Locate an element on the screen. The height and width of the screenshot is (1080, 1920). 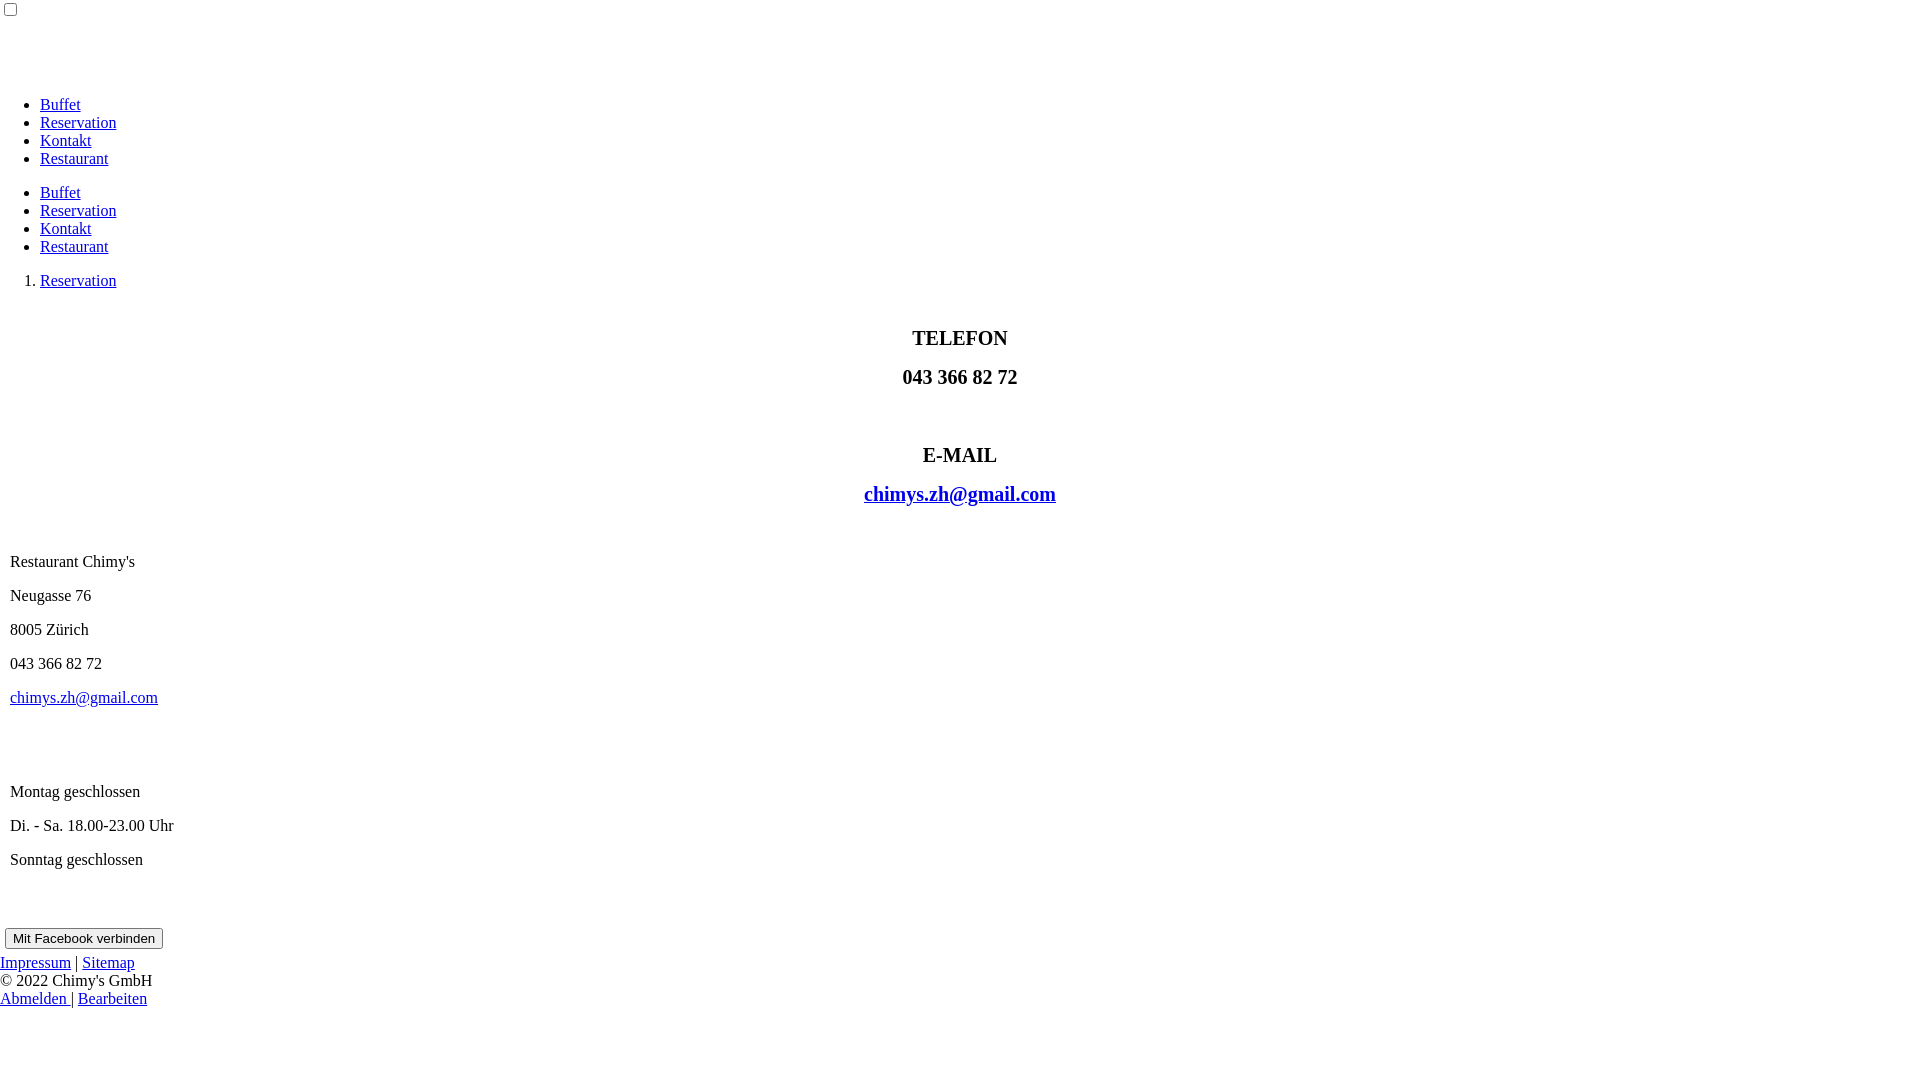
Reservation is located at coordinates (78, 280).